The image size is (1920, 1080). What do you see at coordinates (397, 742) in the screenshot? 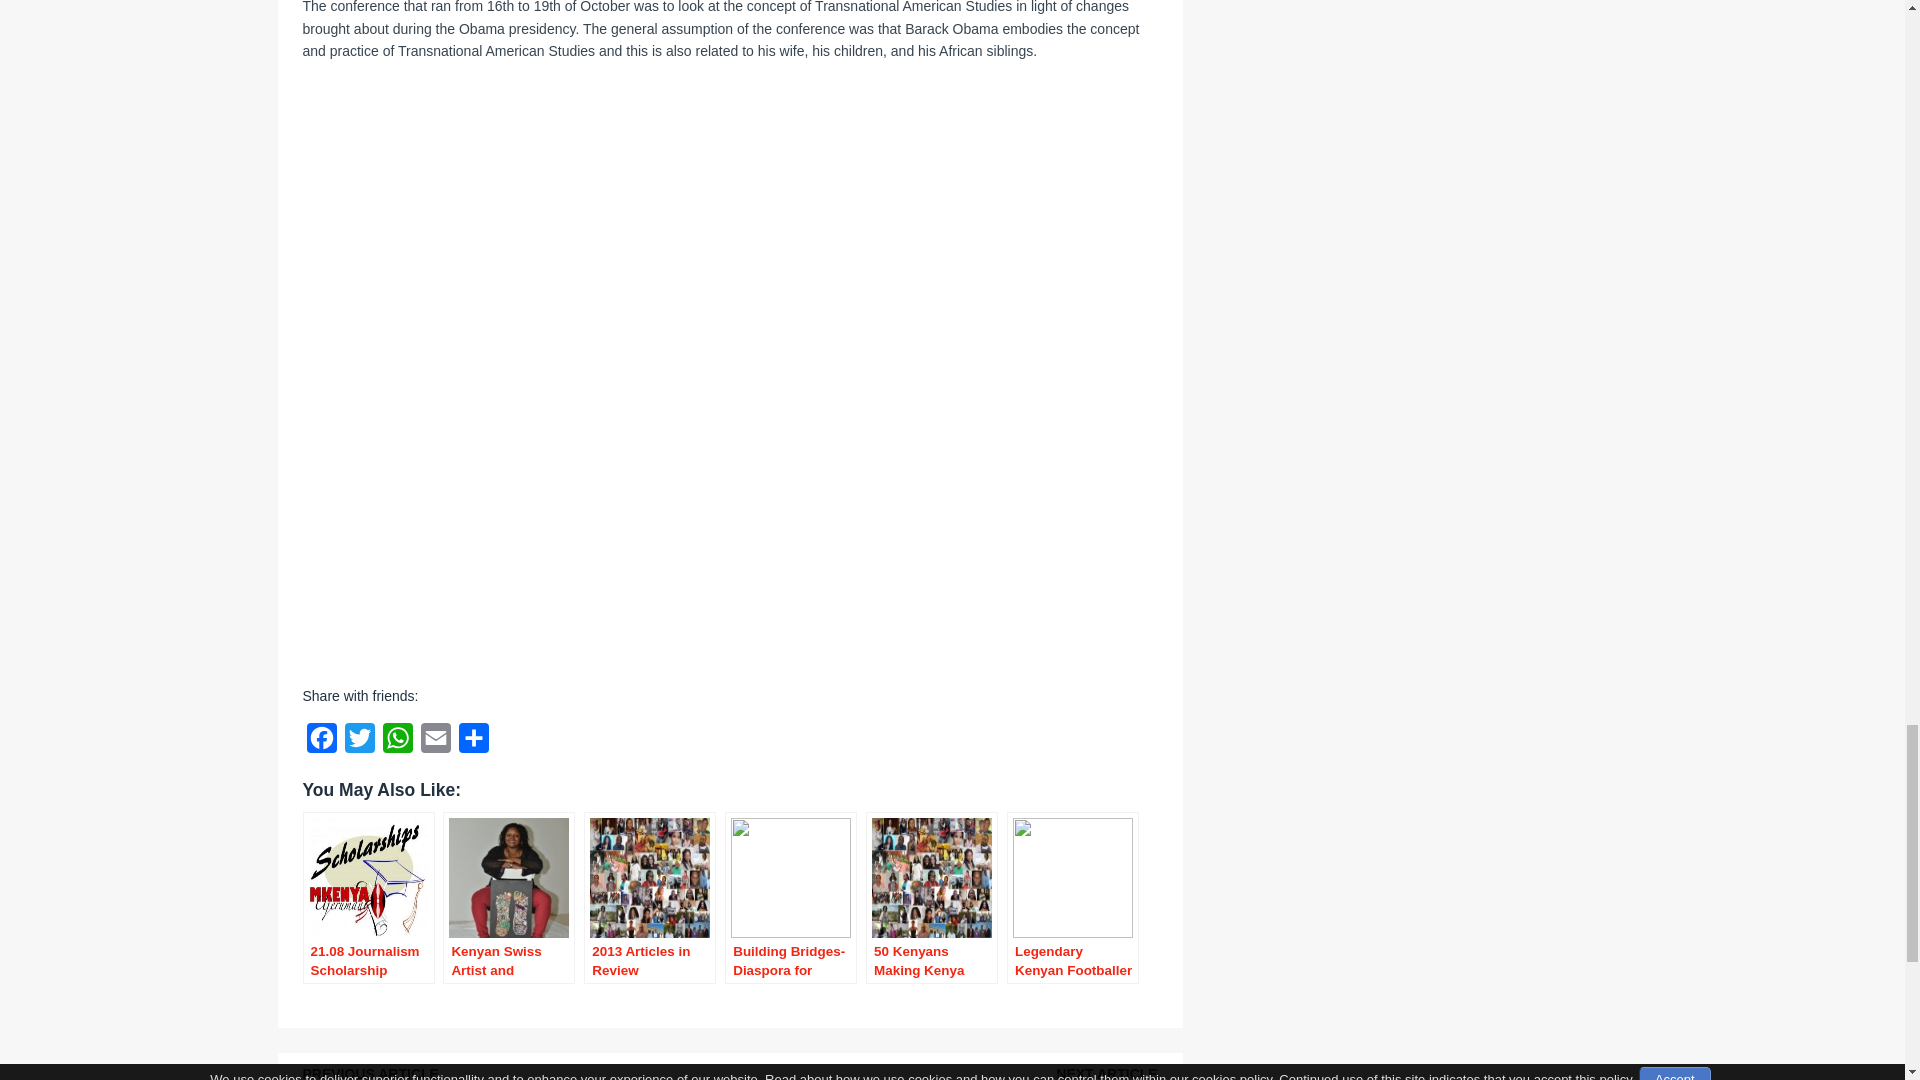
I see `WhatsApp` at bounding box center [397, 742].